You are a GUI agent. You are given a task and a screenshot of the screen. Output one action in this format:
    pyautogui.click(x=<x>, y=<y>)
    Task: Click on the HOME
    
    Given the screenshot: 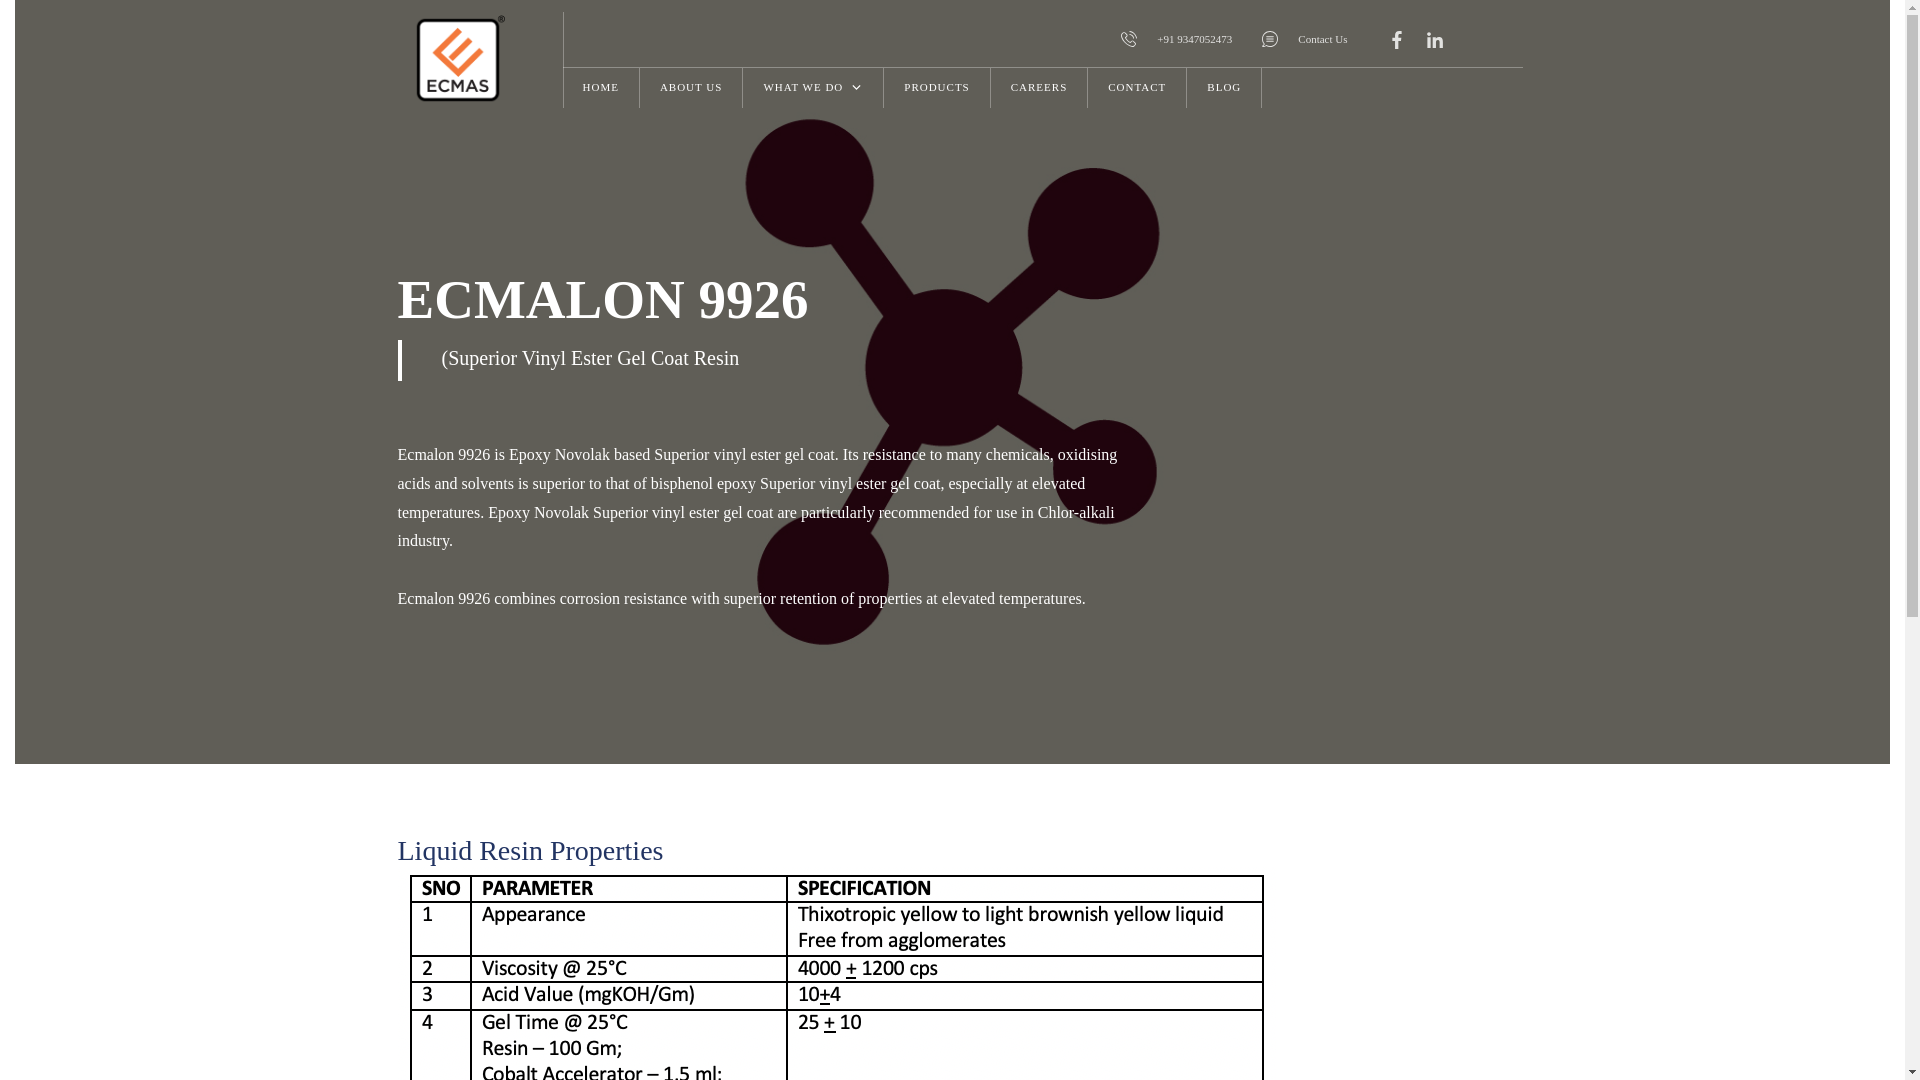 What is the action you would take?
    pyautogui.click(x=600, y=88)
    